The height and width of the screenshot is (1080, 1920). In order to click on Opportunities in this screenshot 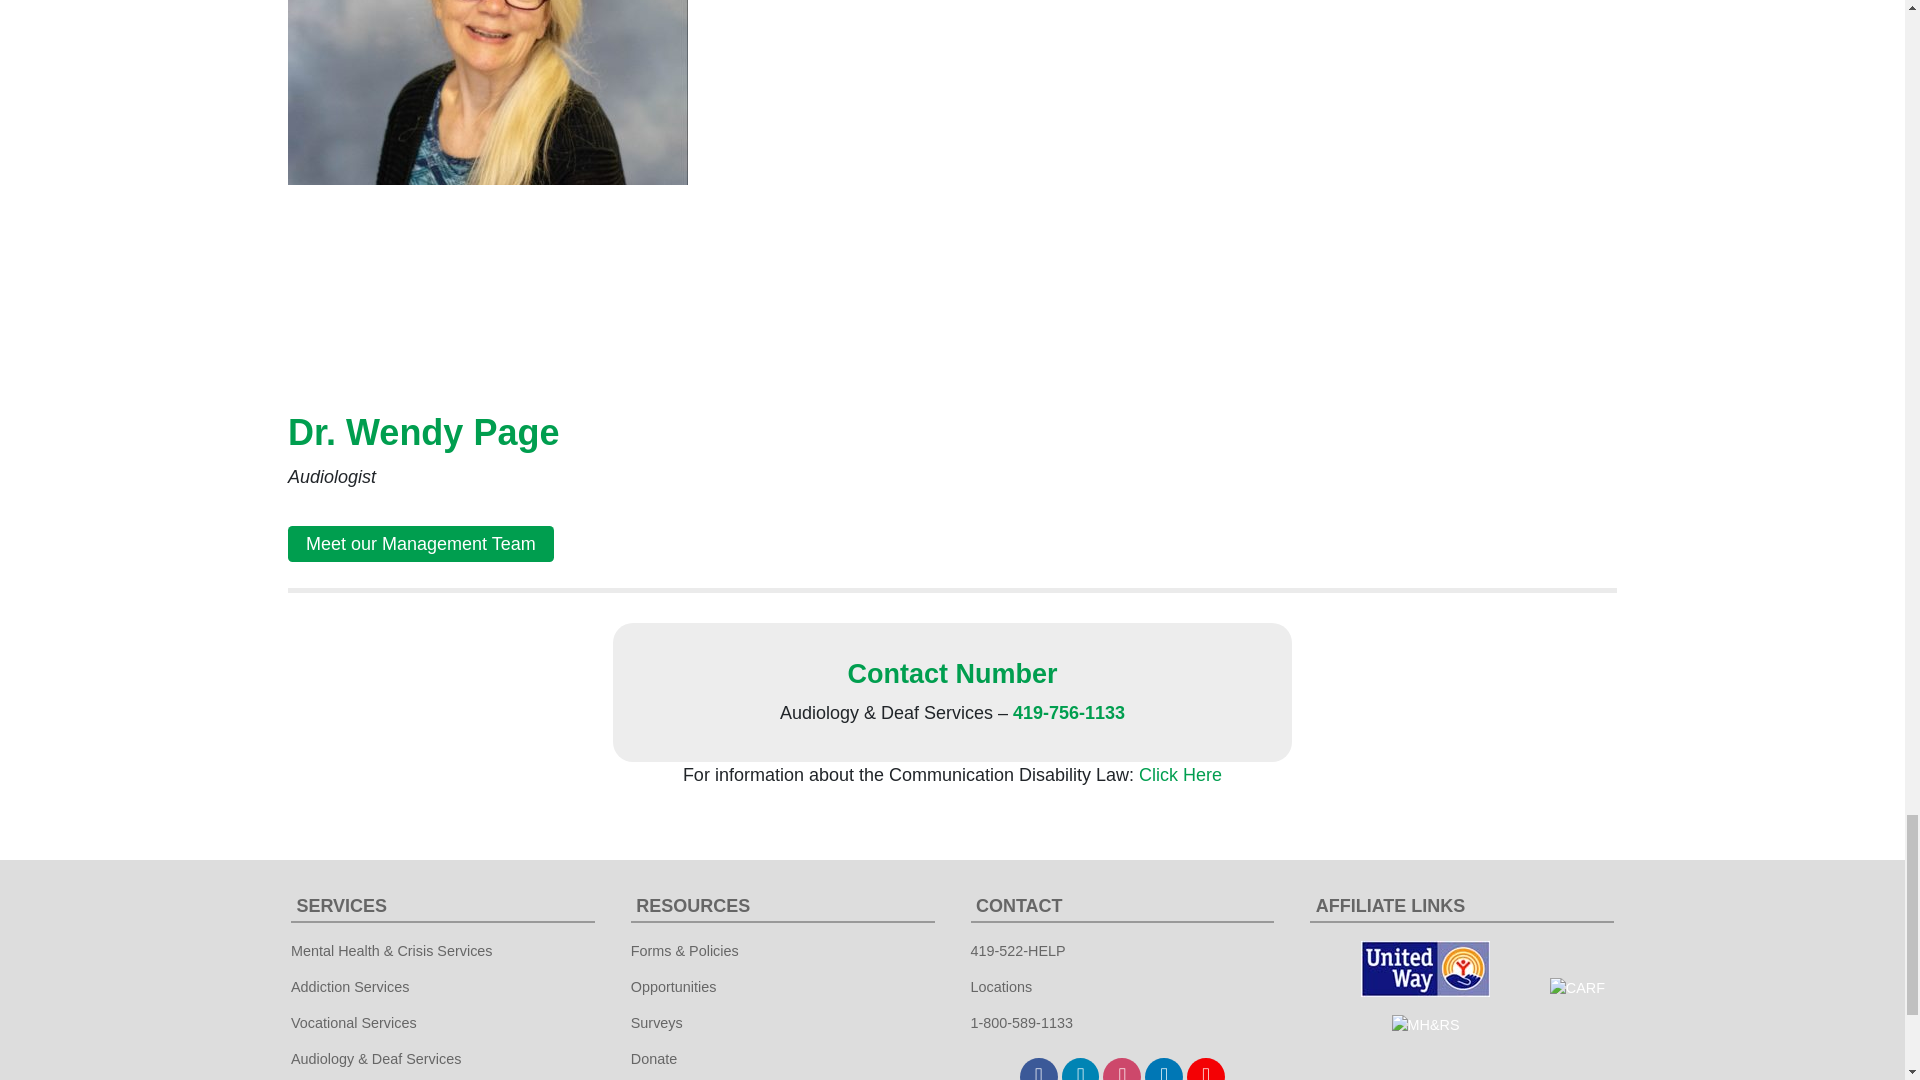, I will do `click(674, 986)`.